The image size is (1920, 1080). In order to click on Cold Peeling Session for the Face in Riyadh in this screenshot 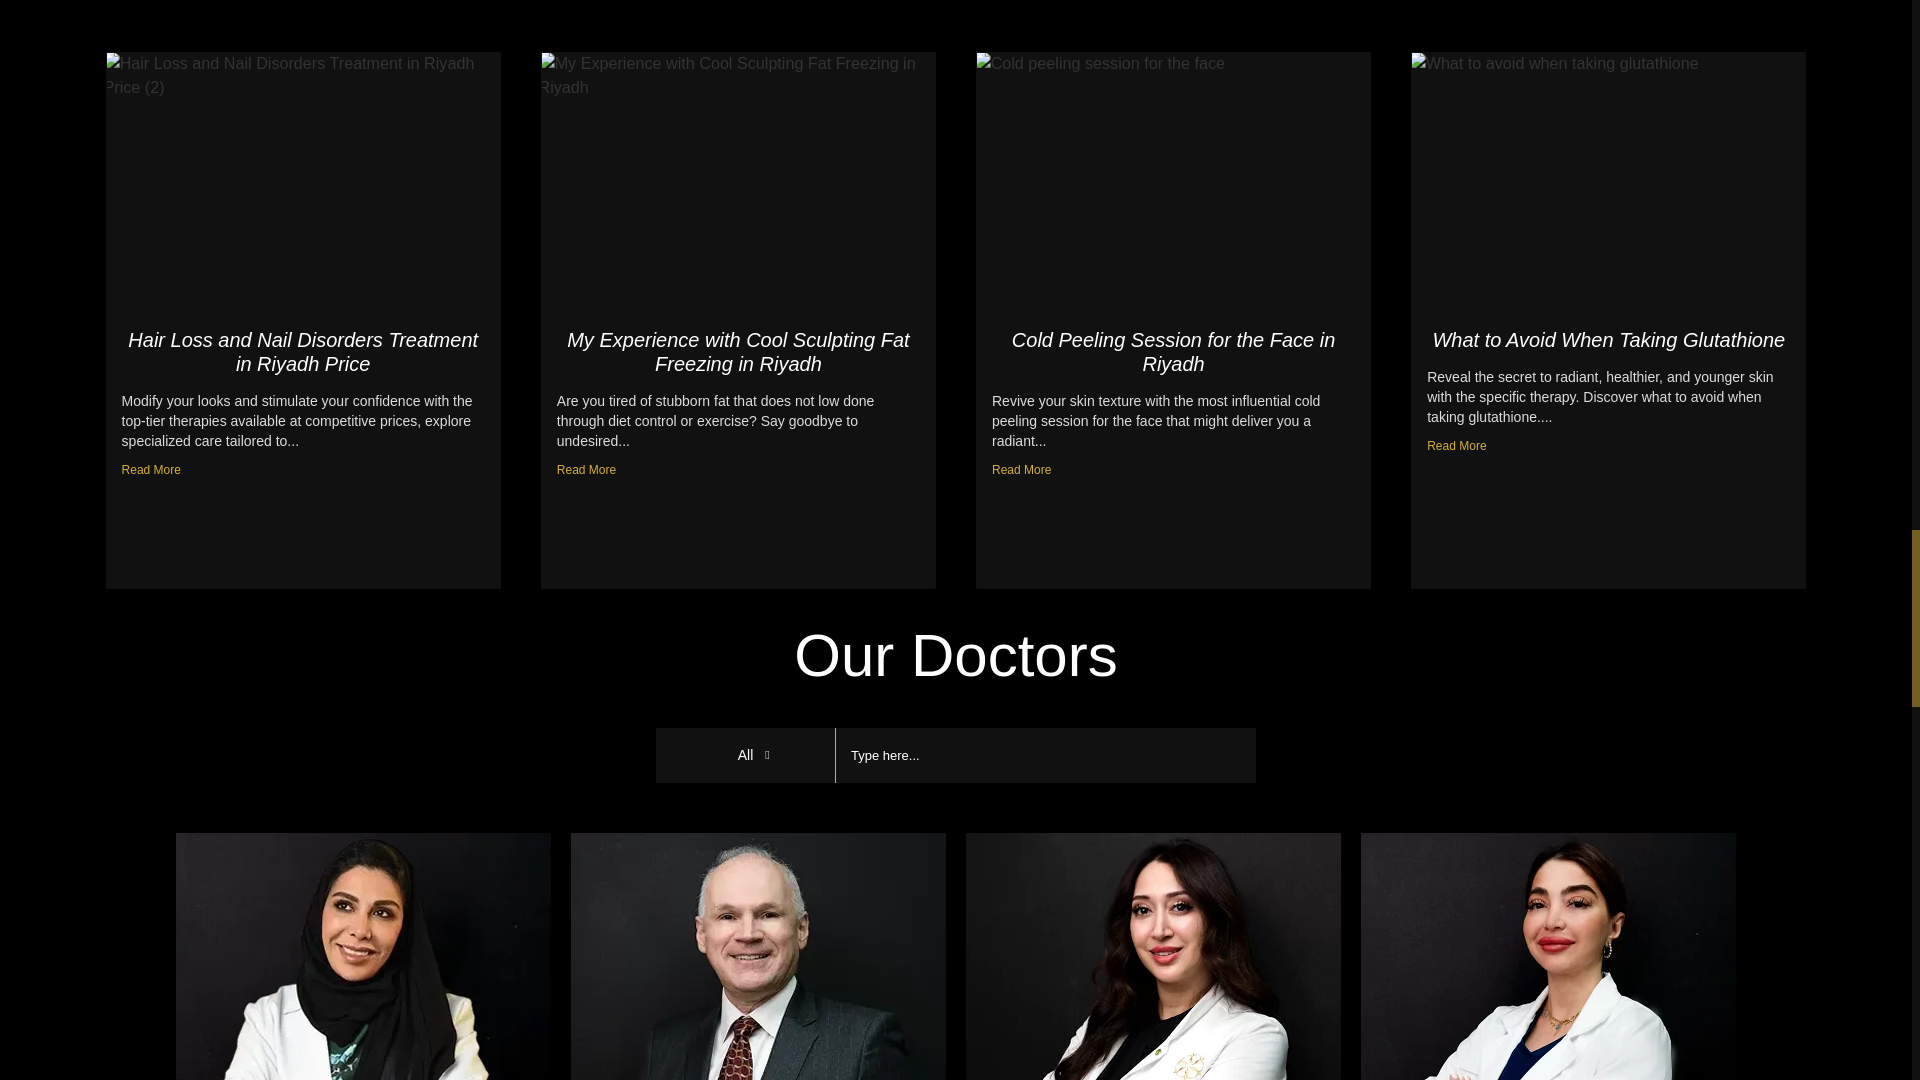, I will do `click(1174, 352)`.